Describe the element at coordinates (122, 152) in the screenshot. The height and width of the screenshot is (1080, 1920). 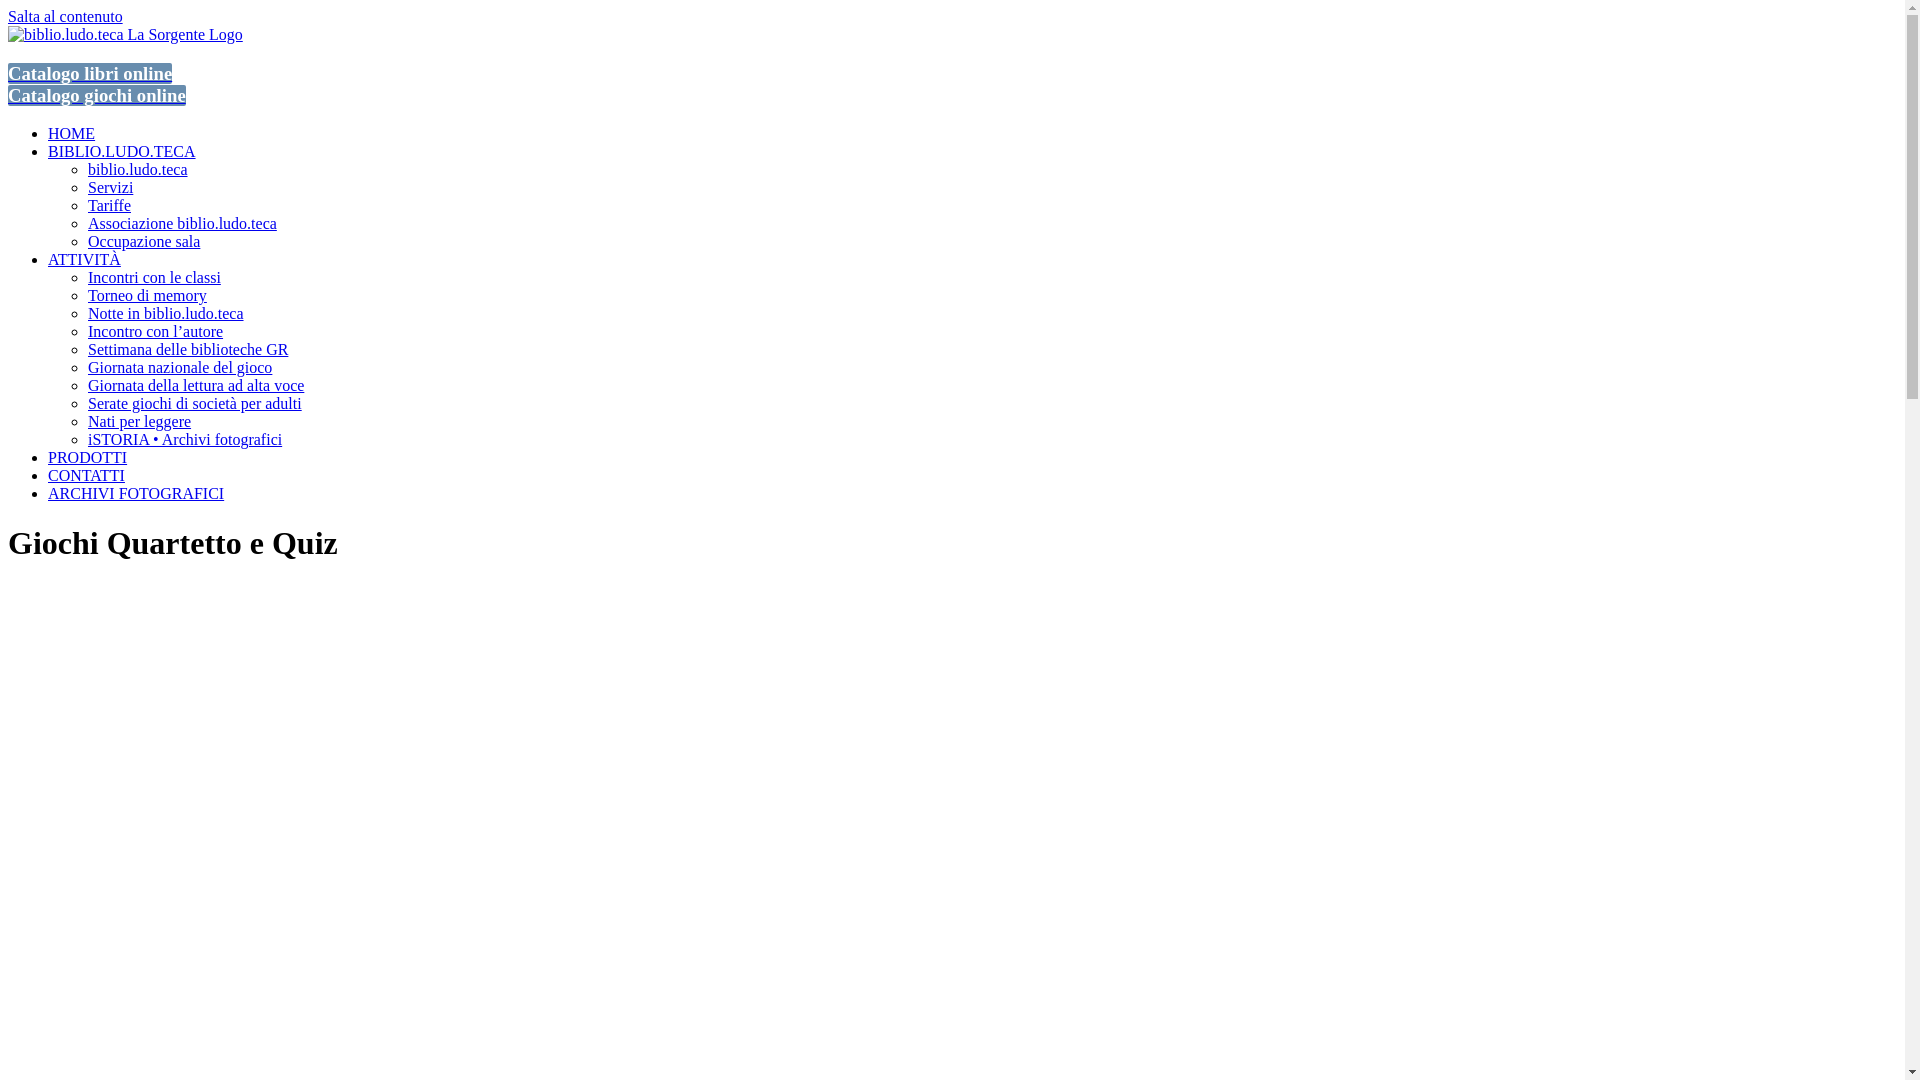
I see `BIBLIO.LUDO.TECA` at that location.